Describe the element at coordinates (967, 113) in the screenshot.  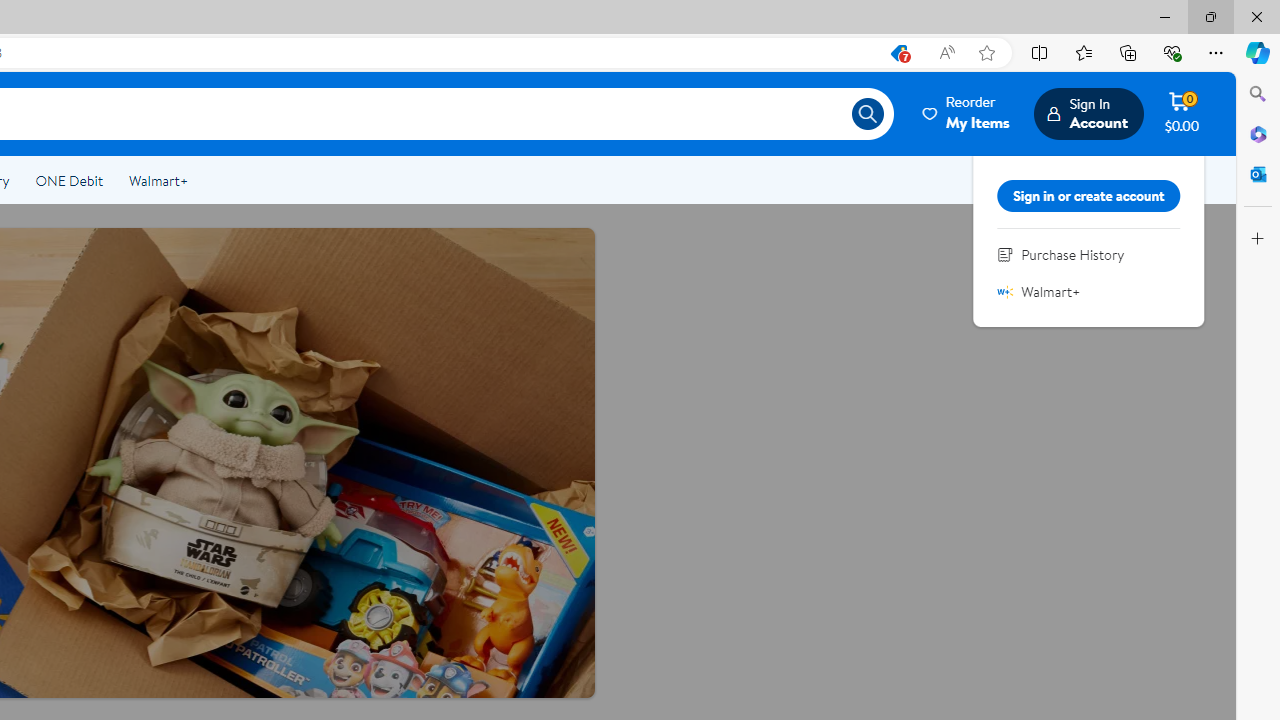
I see `ReorderMy Items` at that location.